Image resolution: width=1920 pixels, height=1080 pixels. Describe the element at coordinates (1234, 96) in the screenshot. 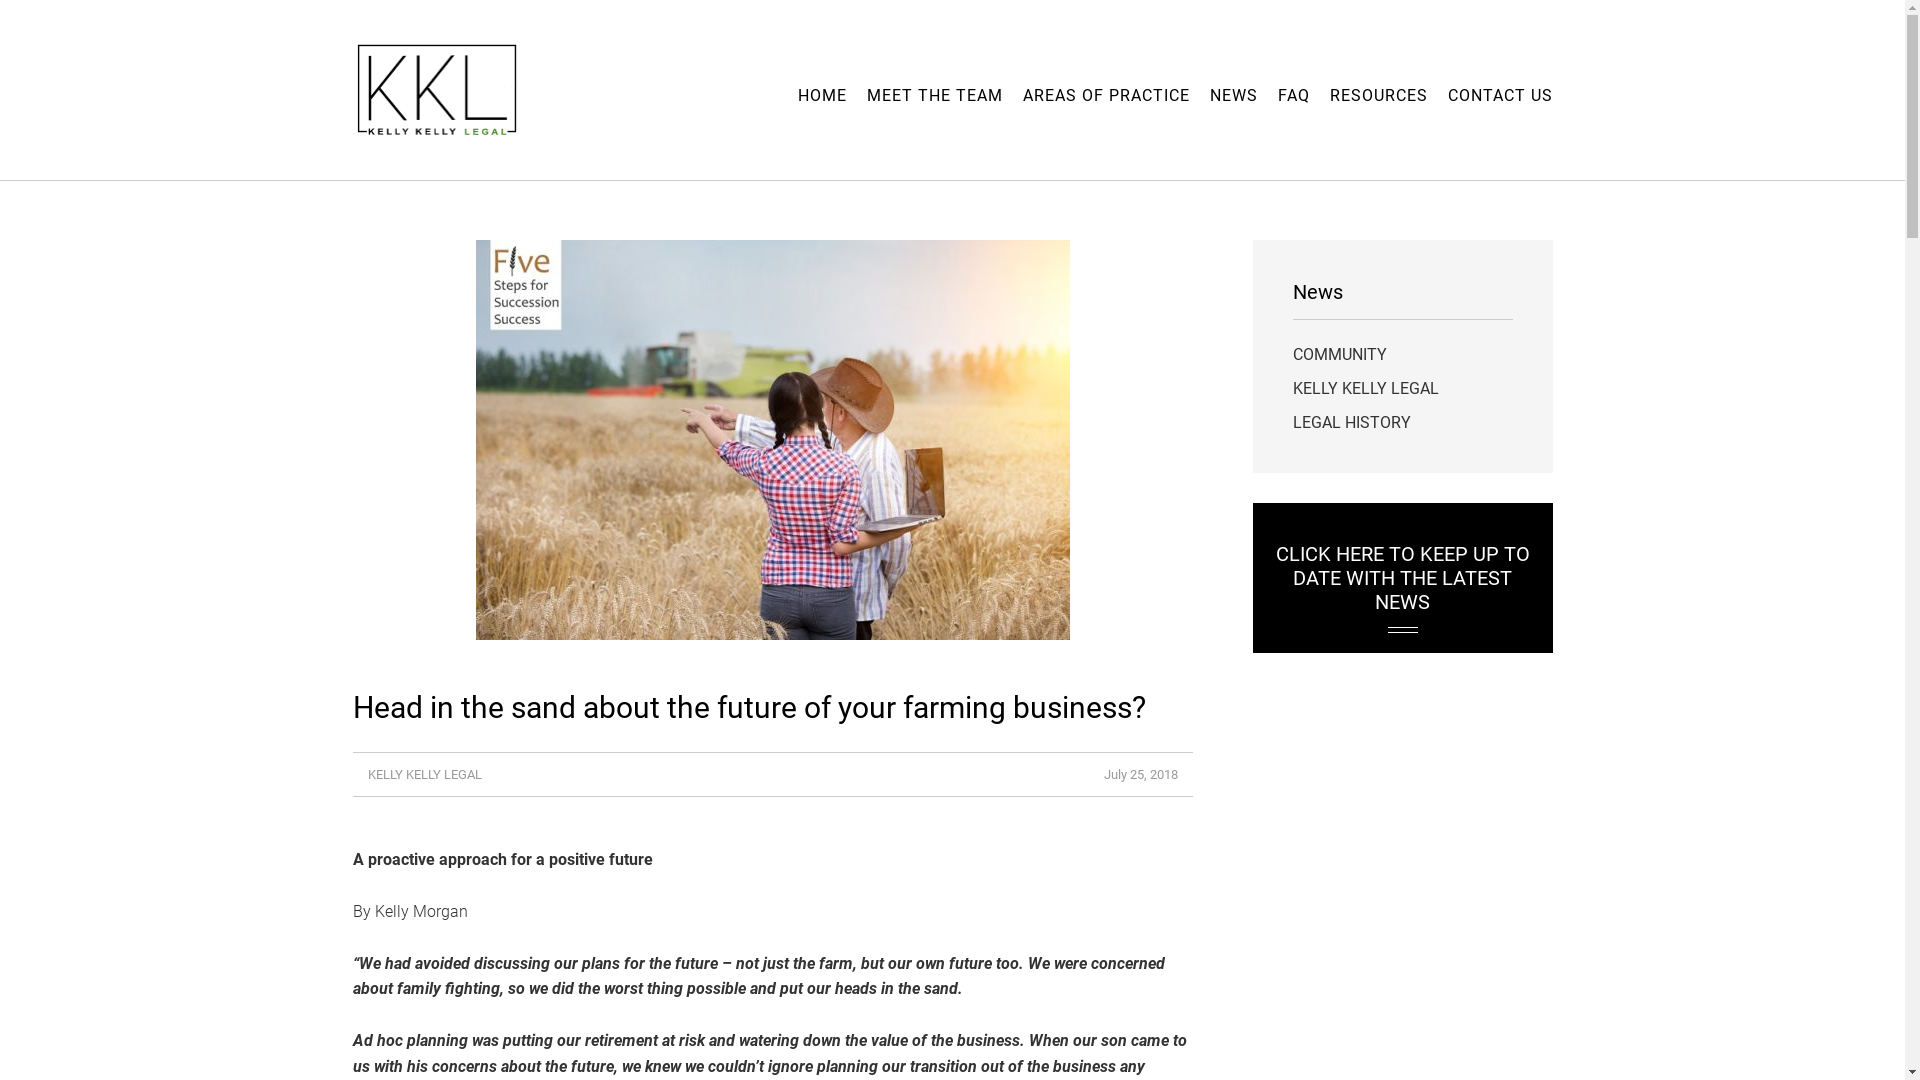

I see `NEWS` at that location.